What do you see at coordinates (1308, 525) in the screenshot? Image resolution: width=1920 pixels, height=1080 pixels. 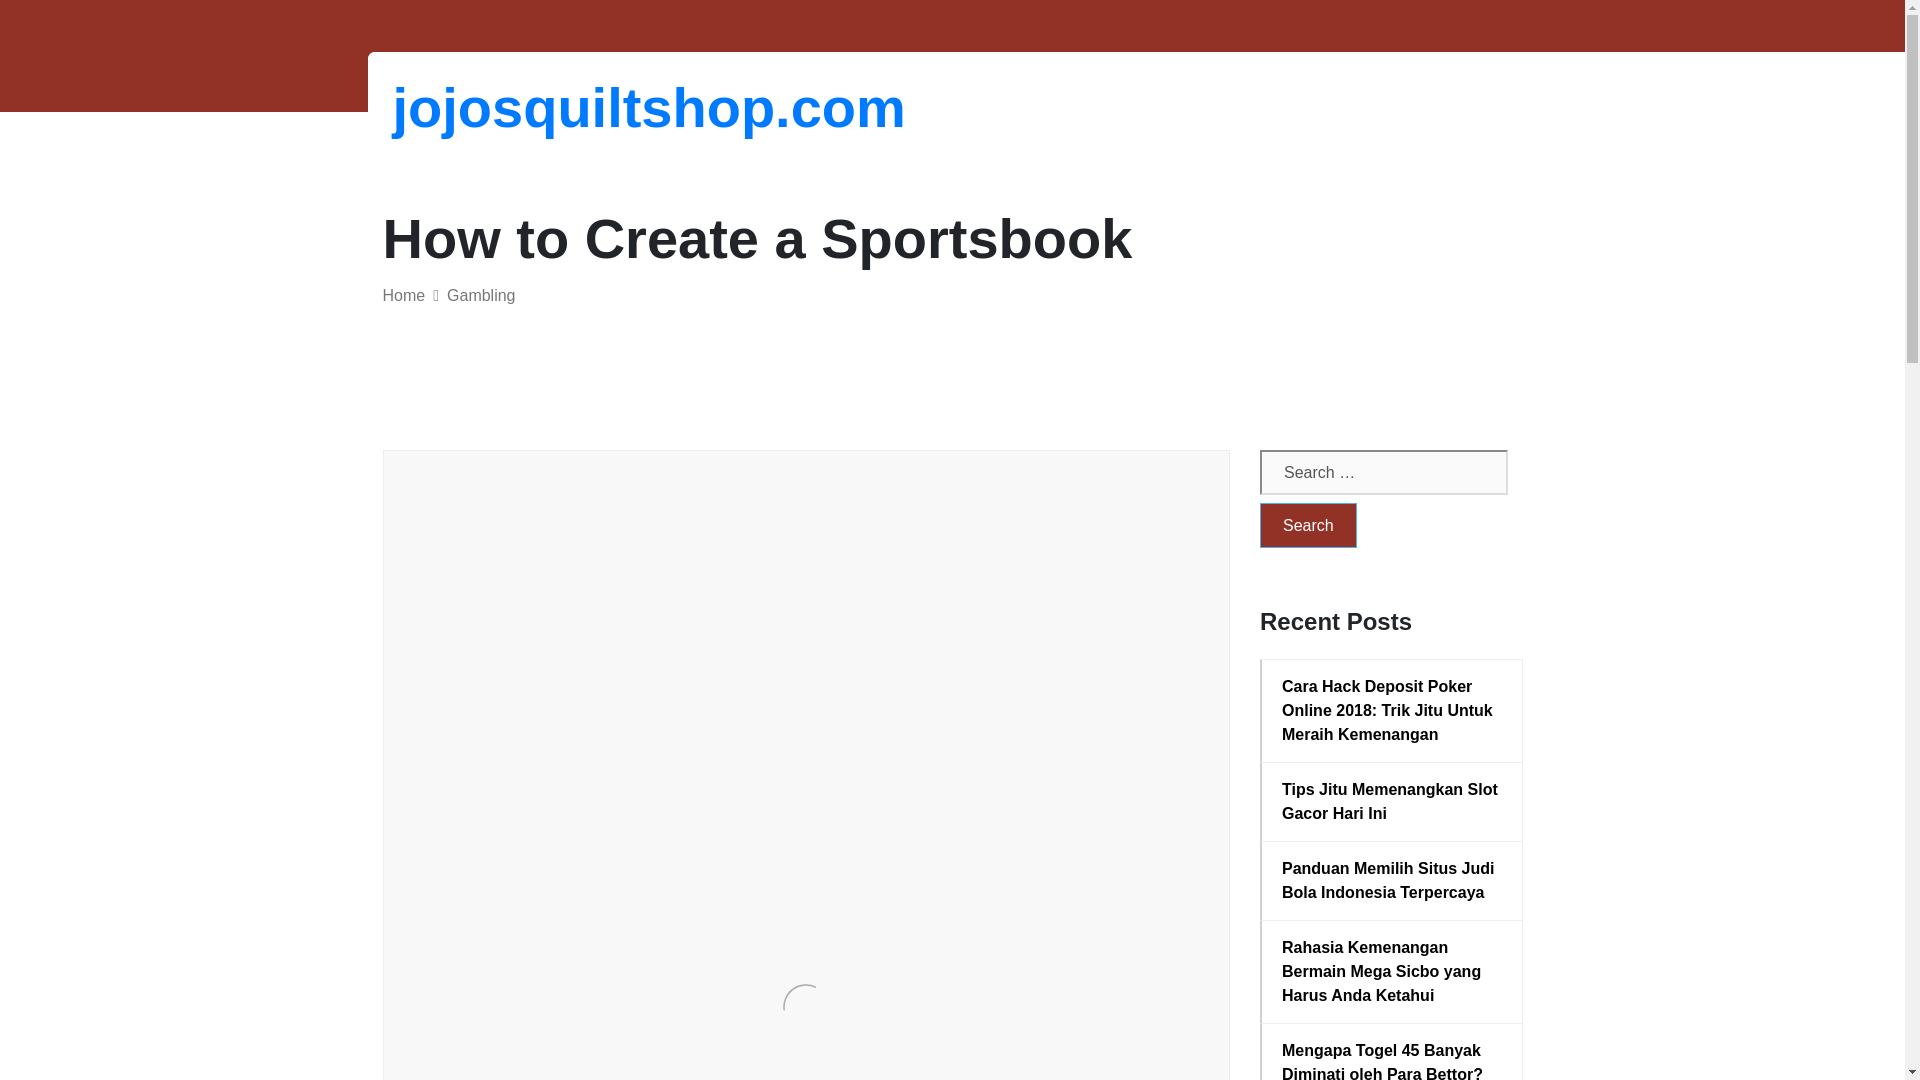 I see `Search` at bounding box center [1308, 525].